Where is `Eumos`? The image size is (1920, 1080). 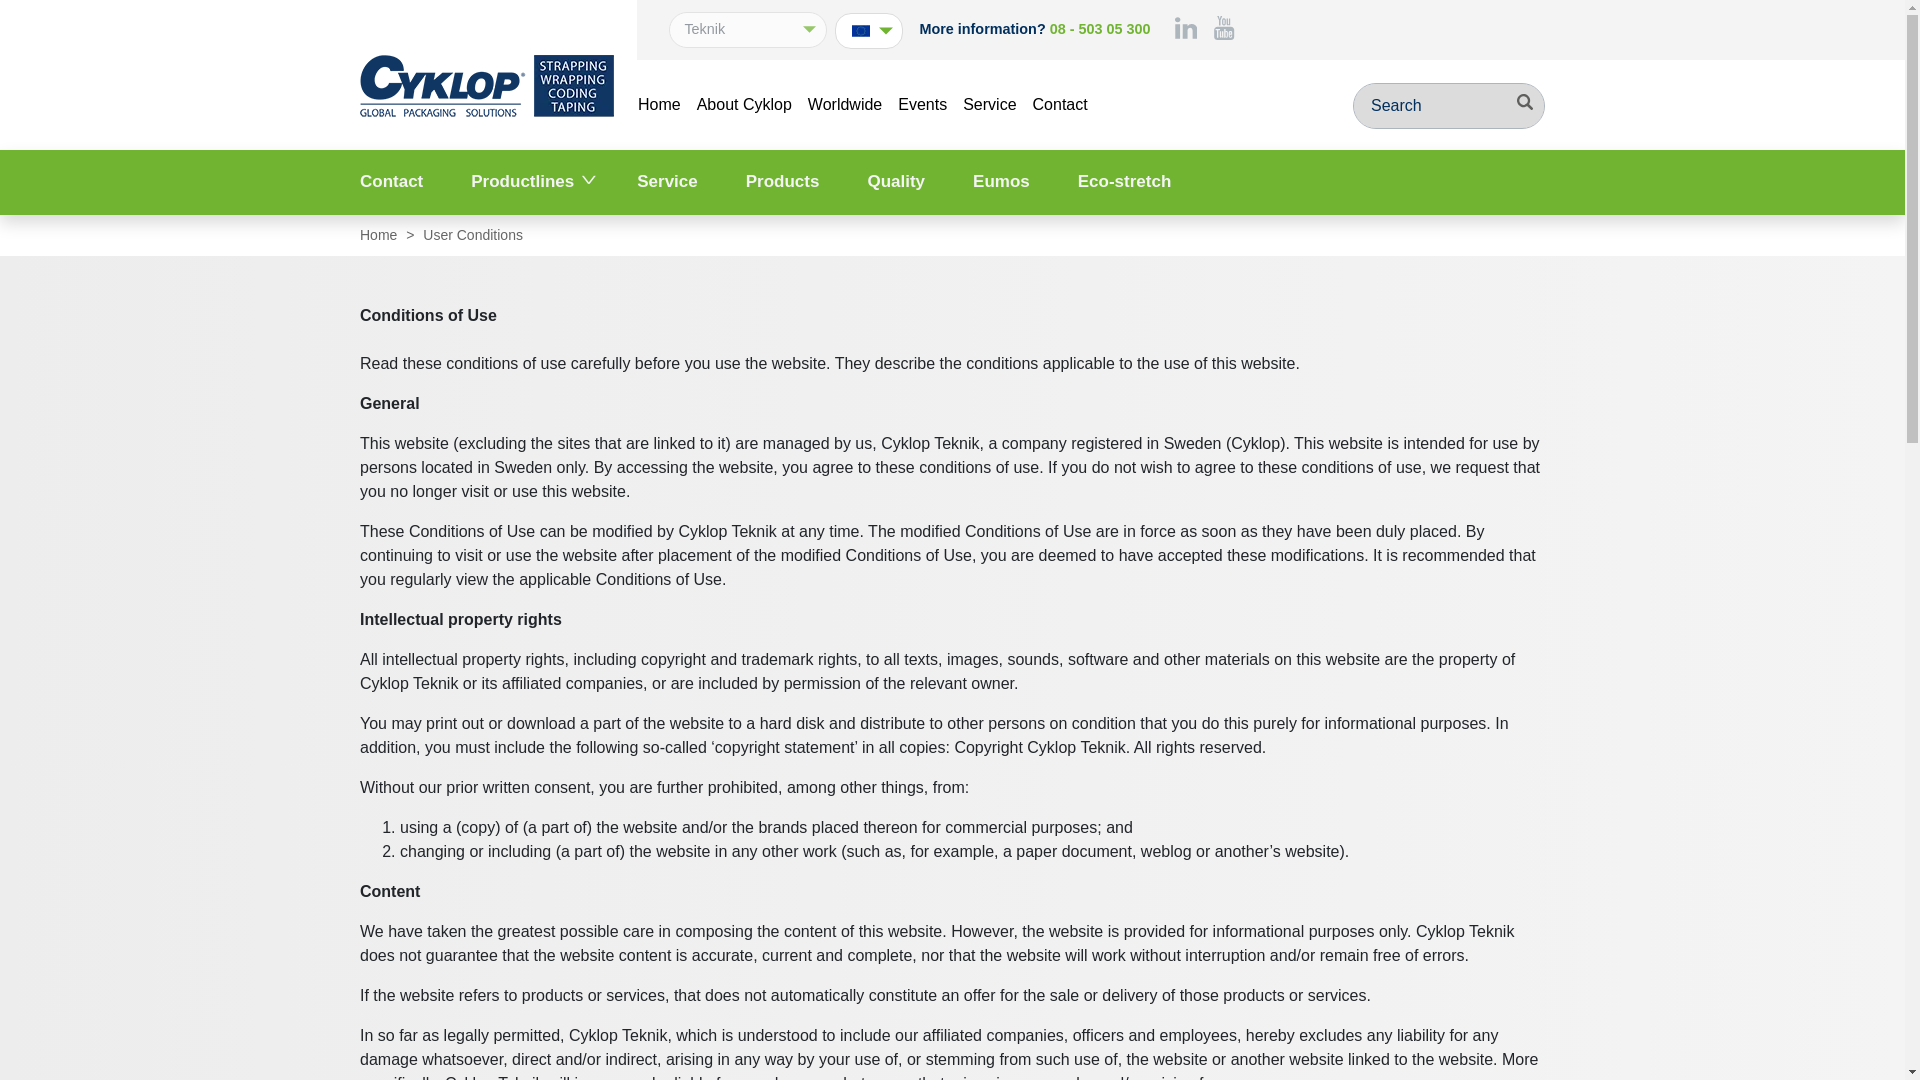 Eumos is located at coordinates (1001, 181).